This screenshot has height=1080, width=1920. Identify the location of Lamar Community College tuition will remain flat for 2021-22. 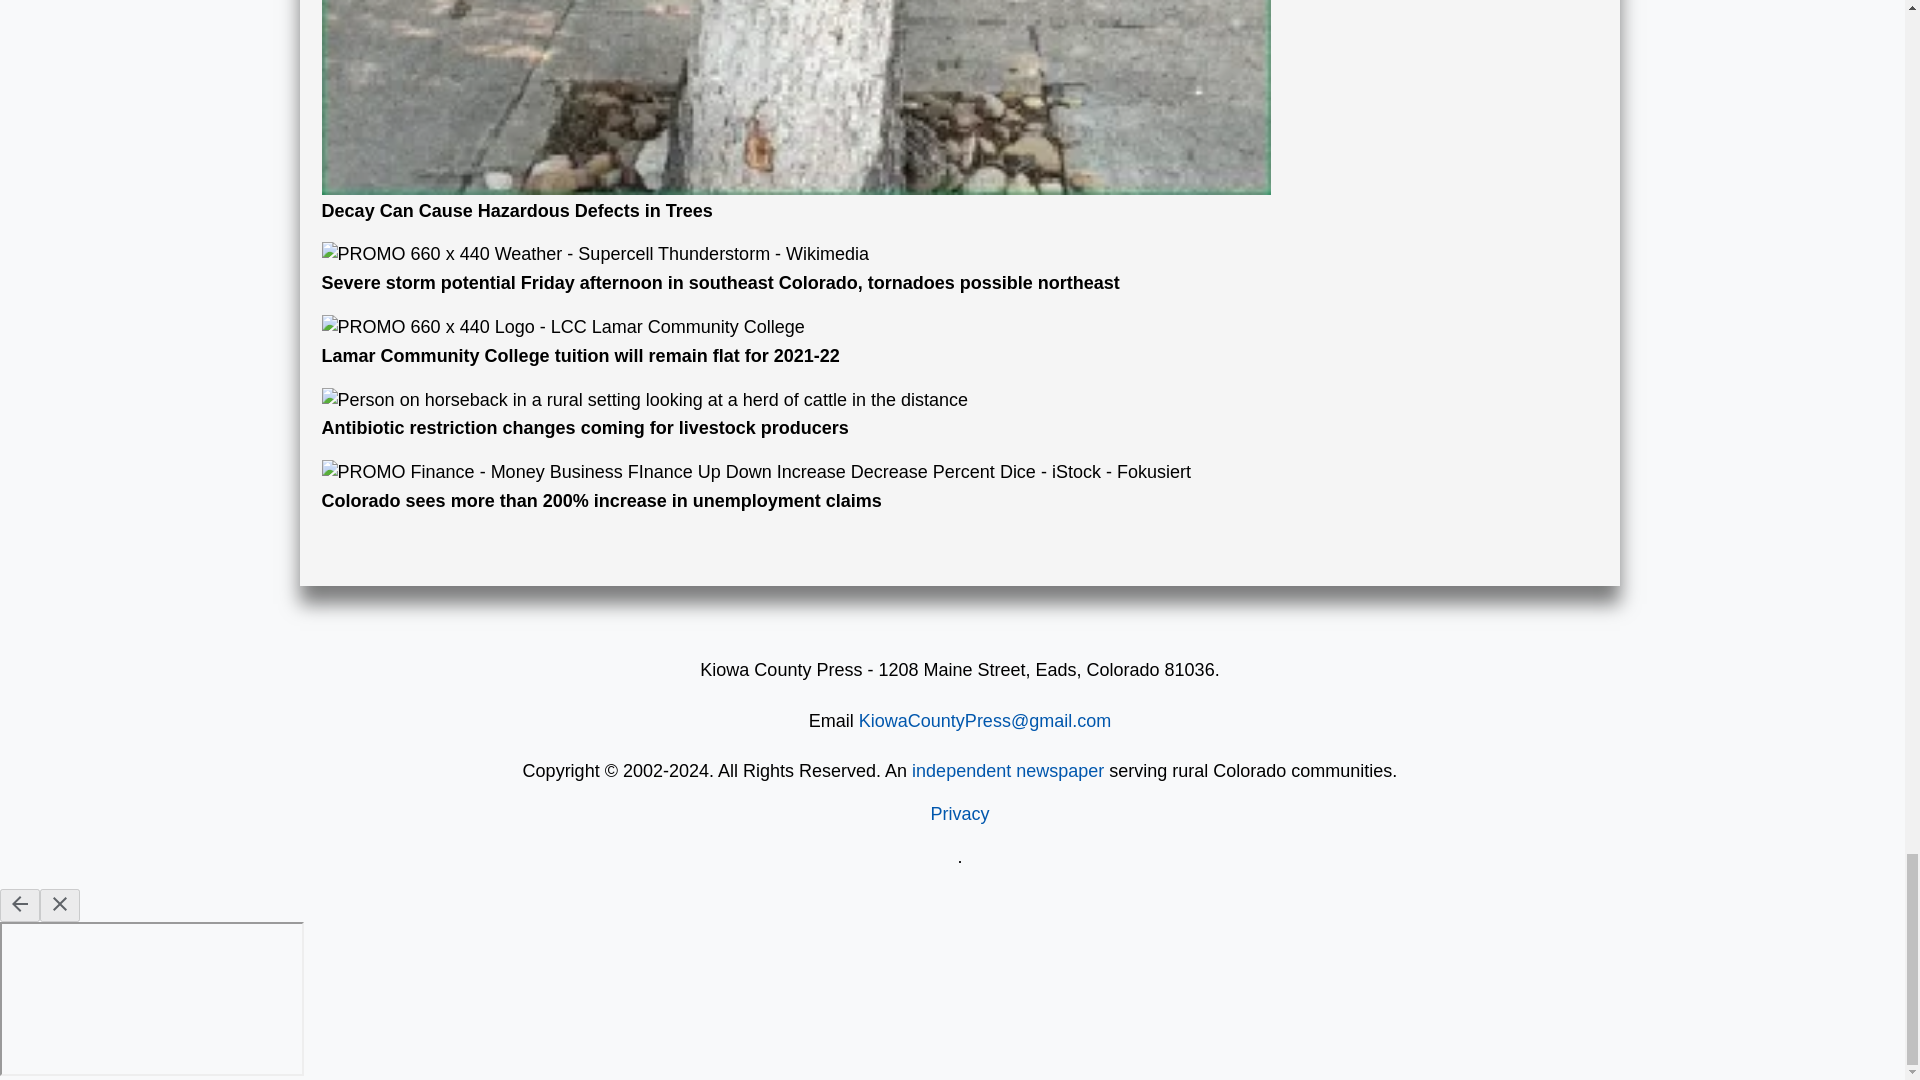
(796, 342).